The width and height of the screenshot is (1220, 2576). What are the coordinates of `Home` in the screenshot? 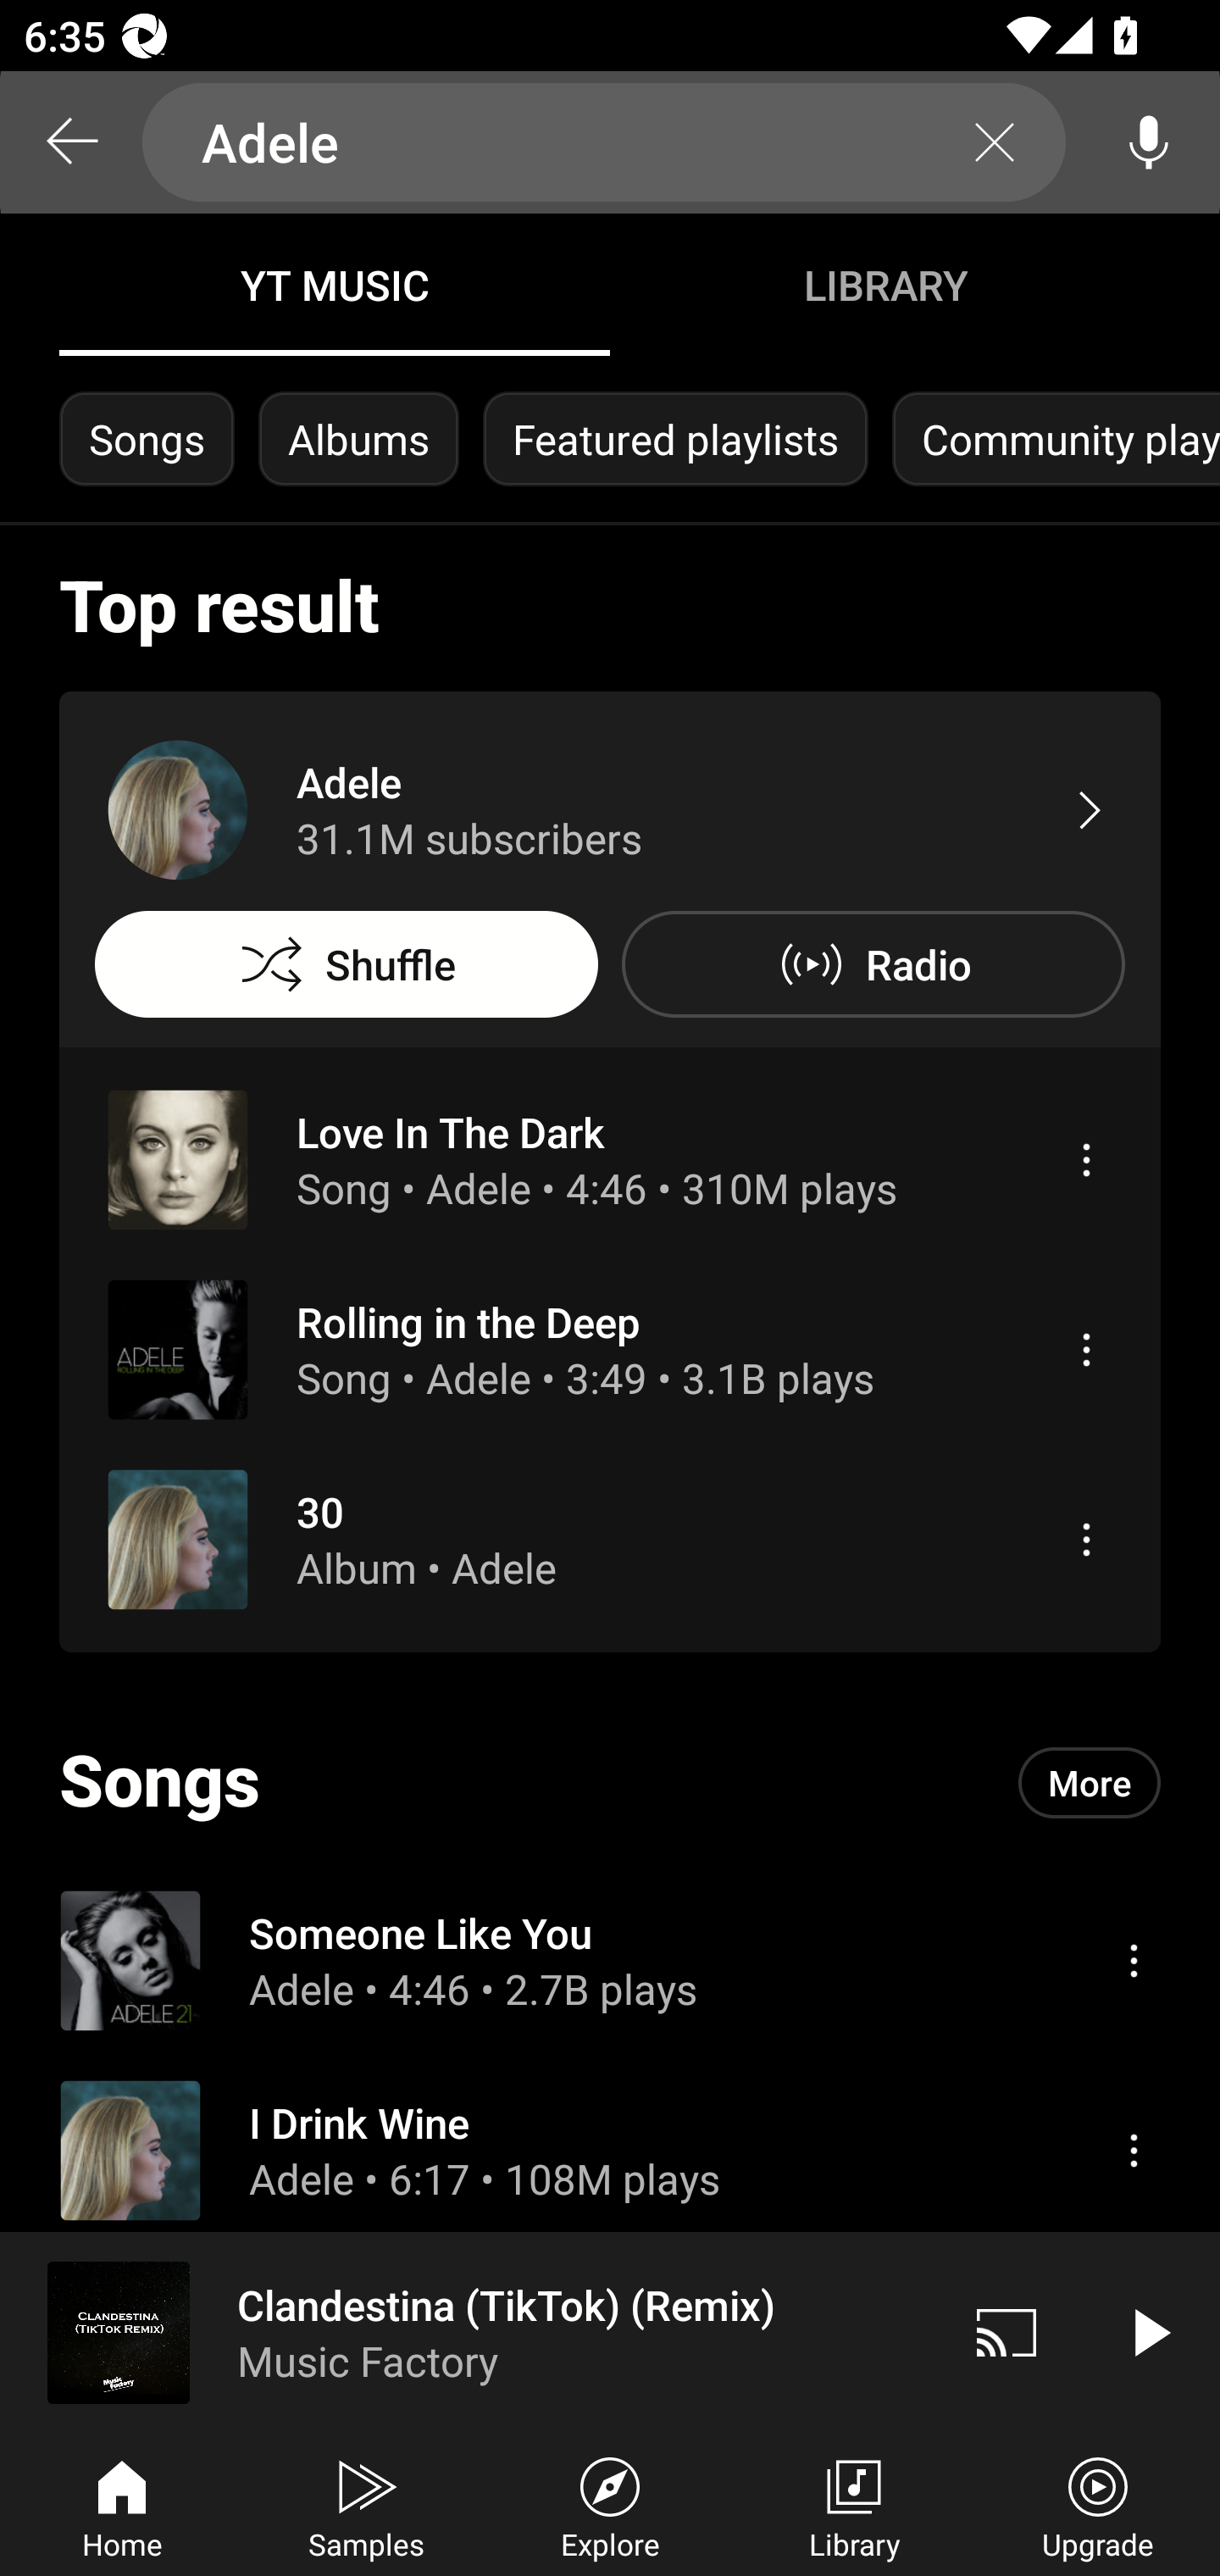 It's located at (122, 2505).